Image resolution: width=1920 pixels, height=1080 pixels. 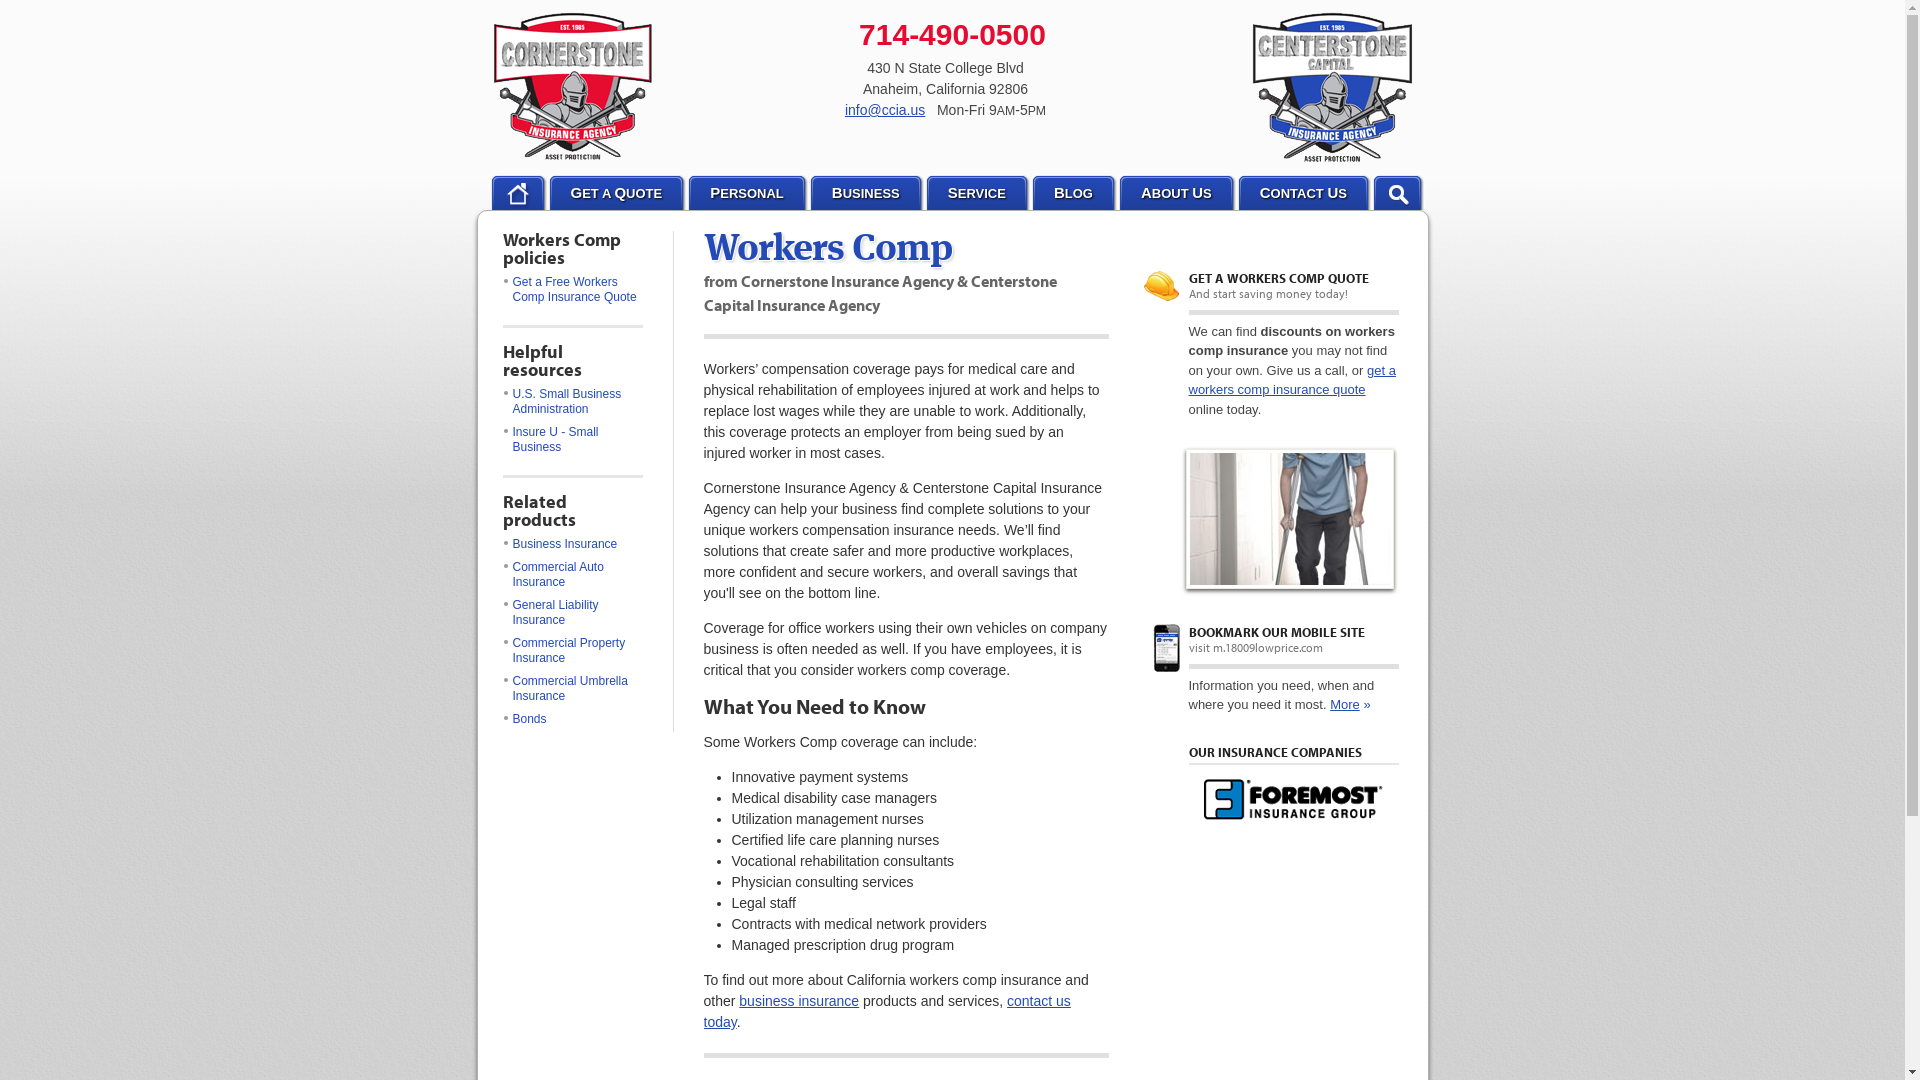 I want to click on PERSONAL, so click(x=747, y=193).